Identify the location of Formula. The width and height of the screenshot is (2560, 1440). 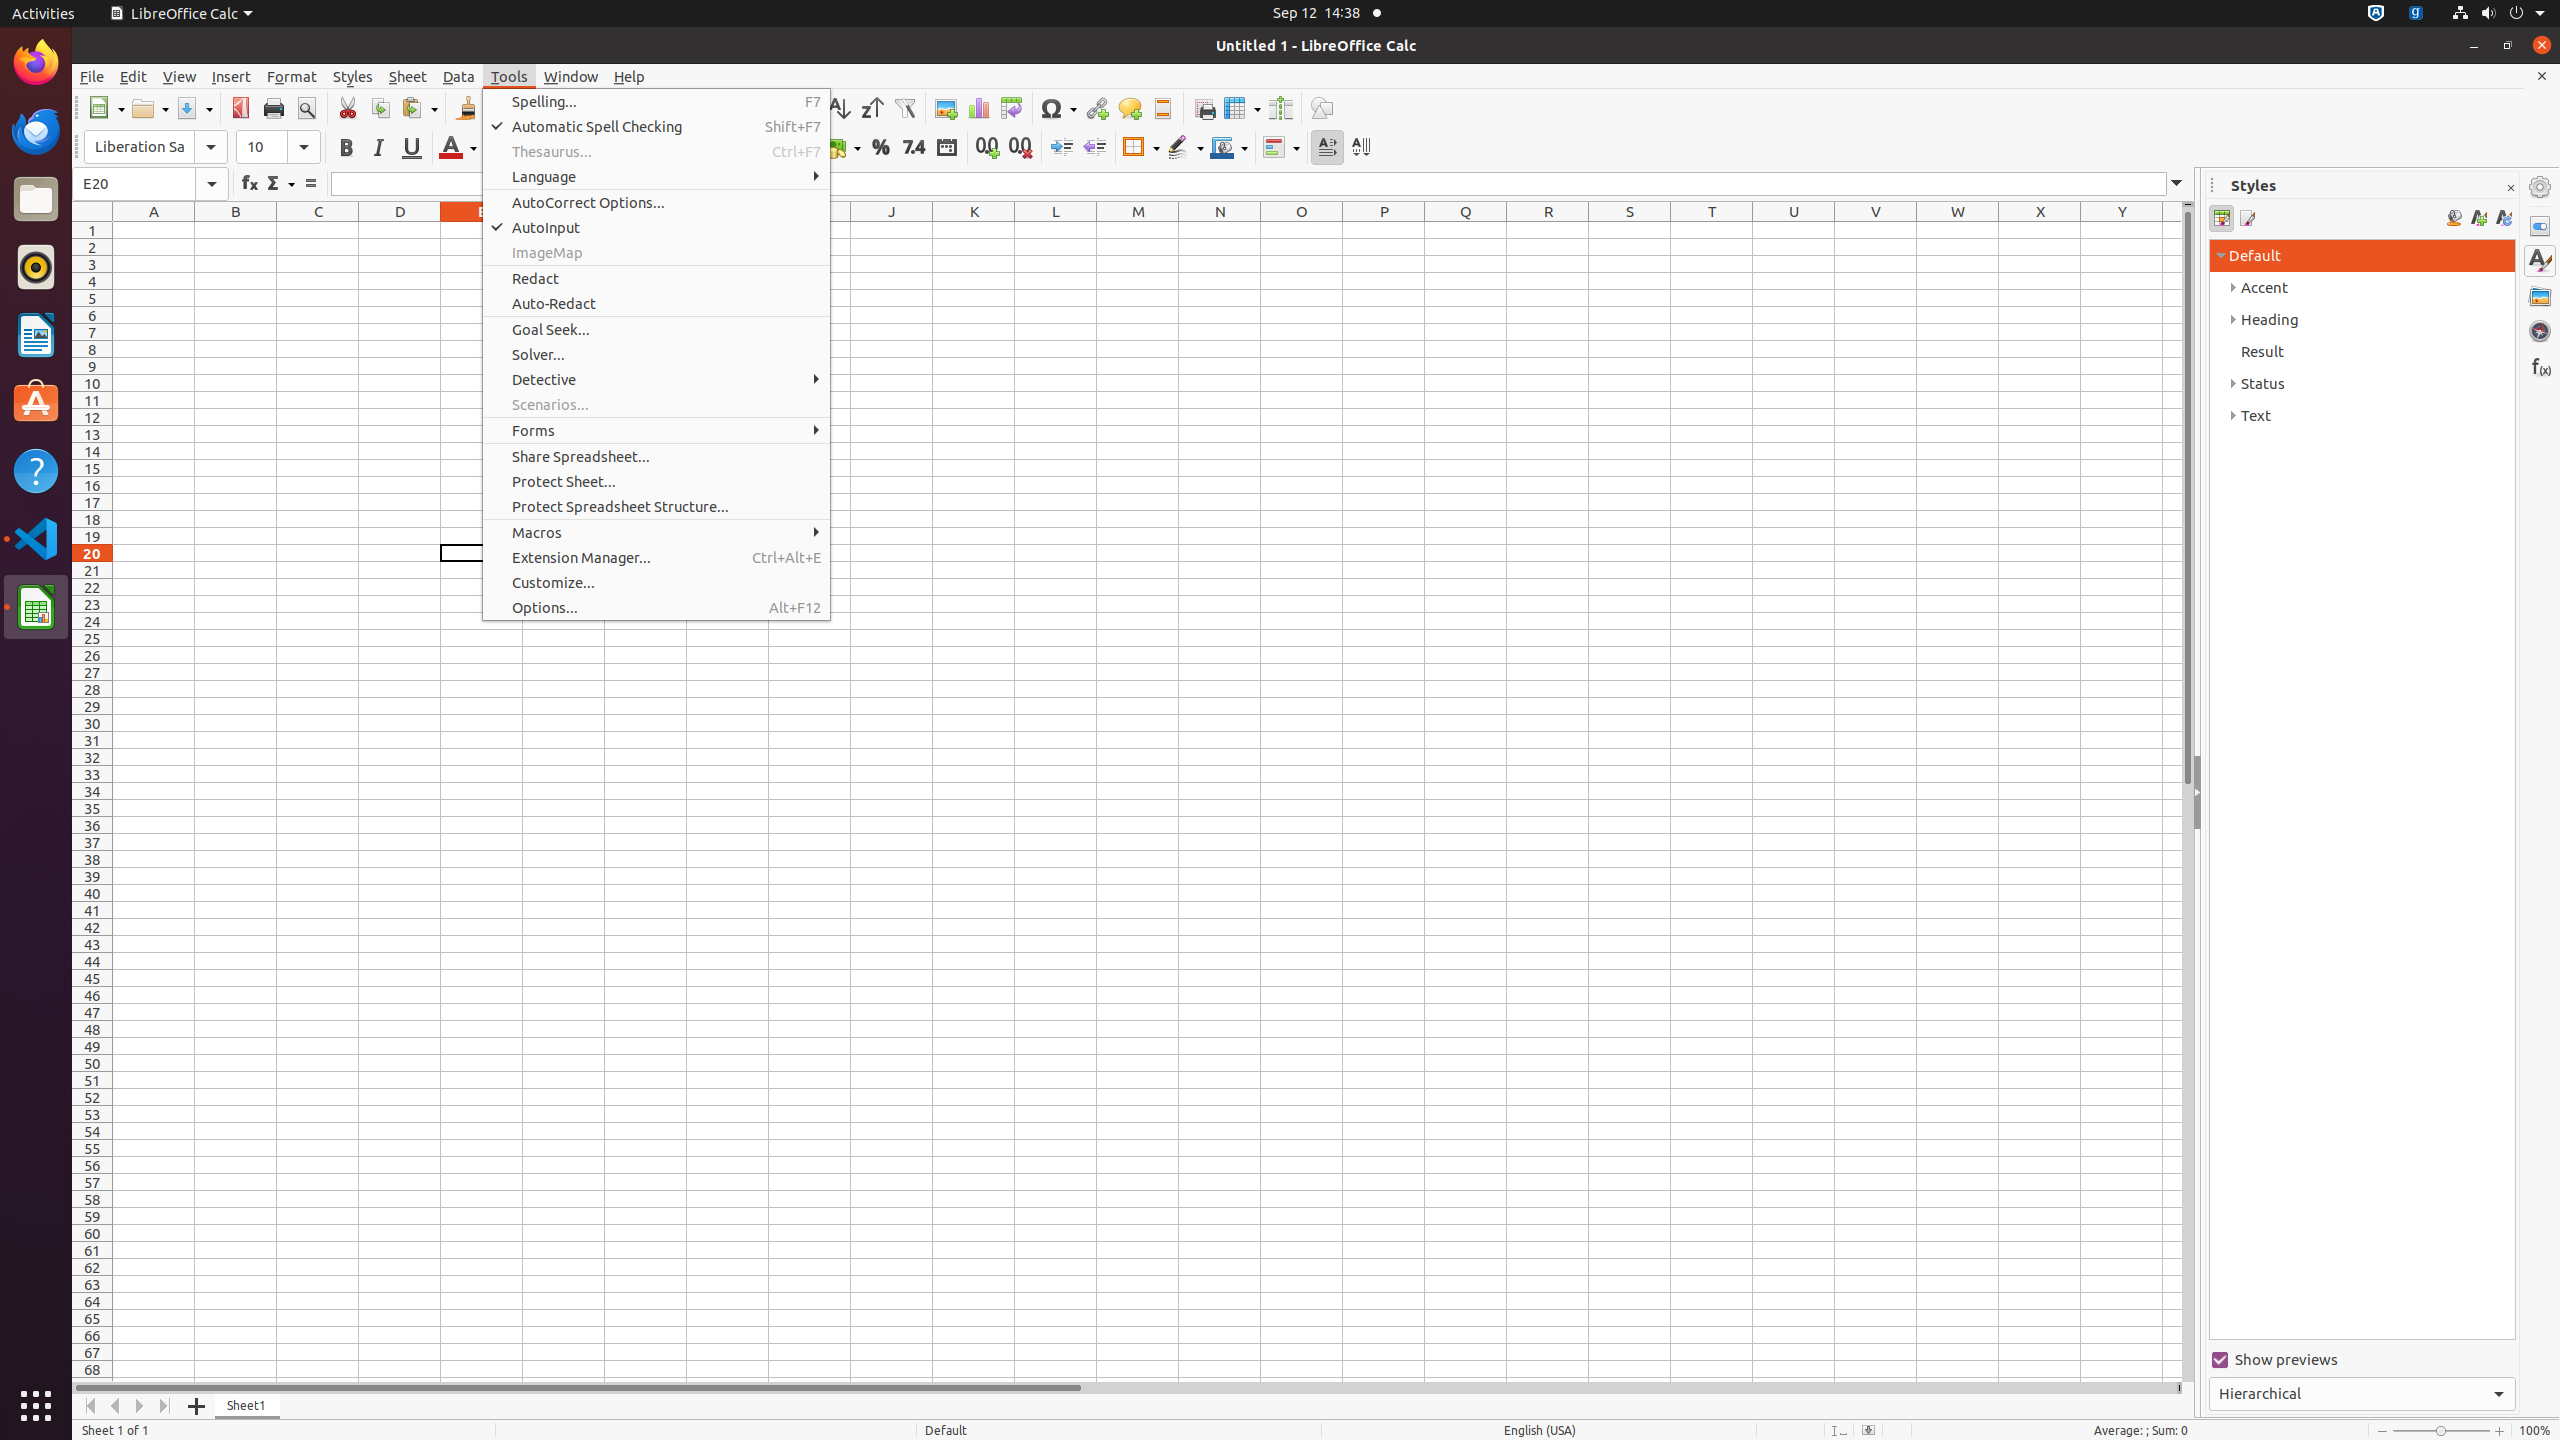
(310, 184).